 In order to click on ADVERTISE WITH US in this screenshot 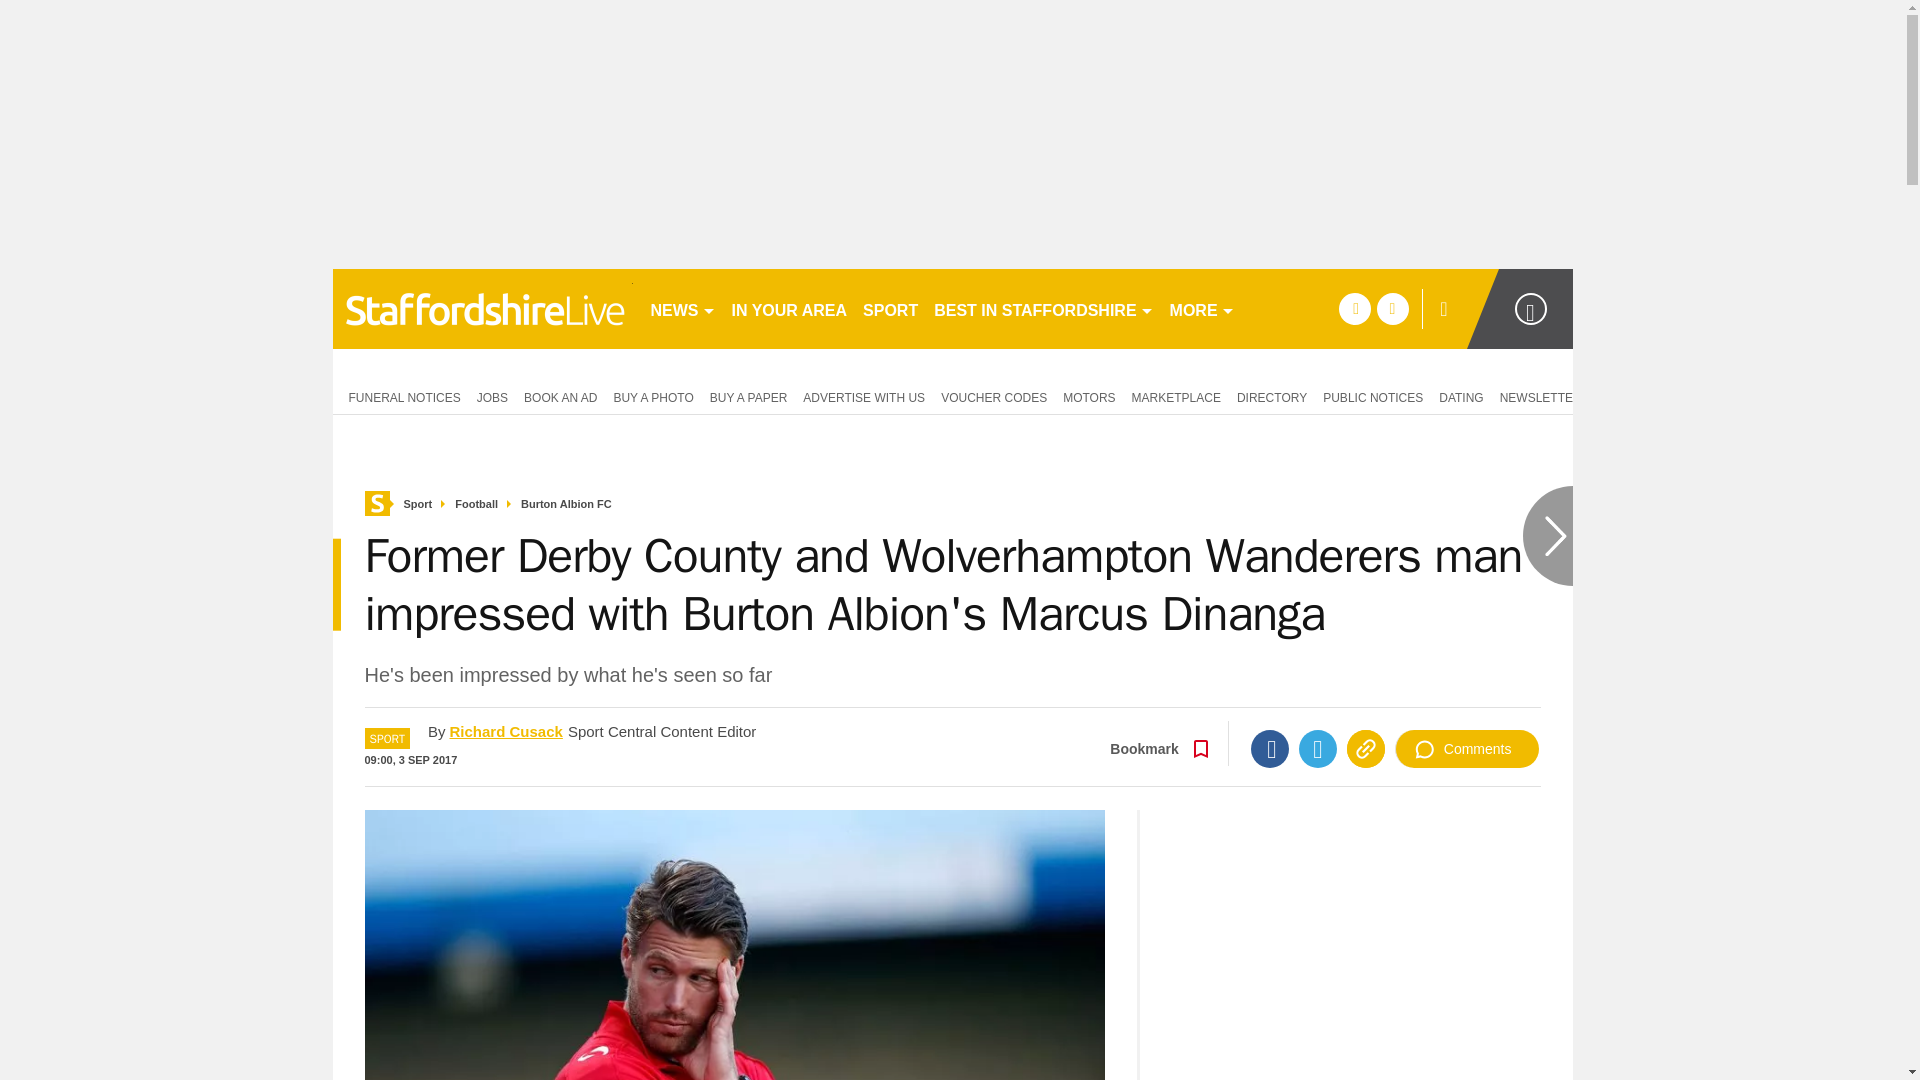, I will do `click(864, 396)`.